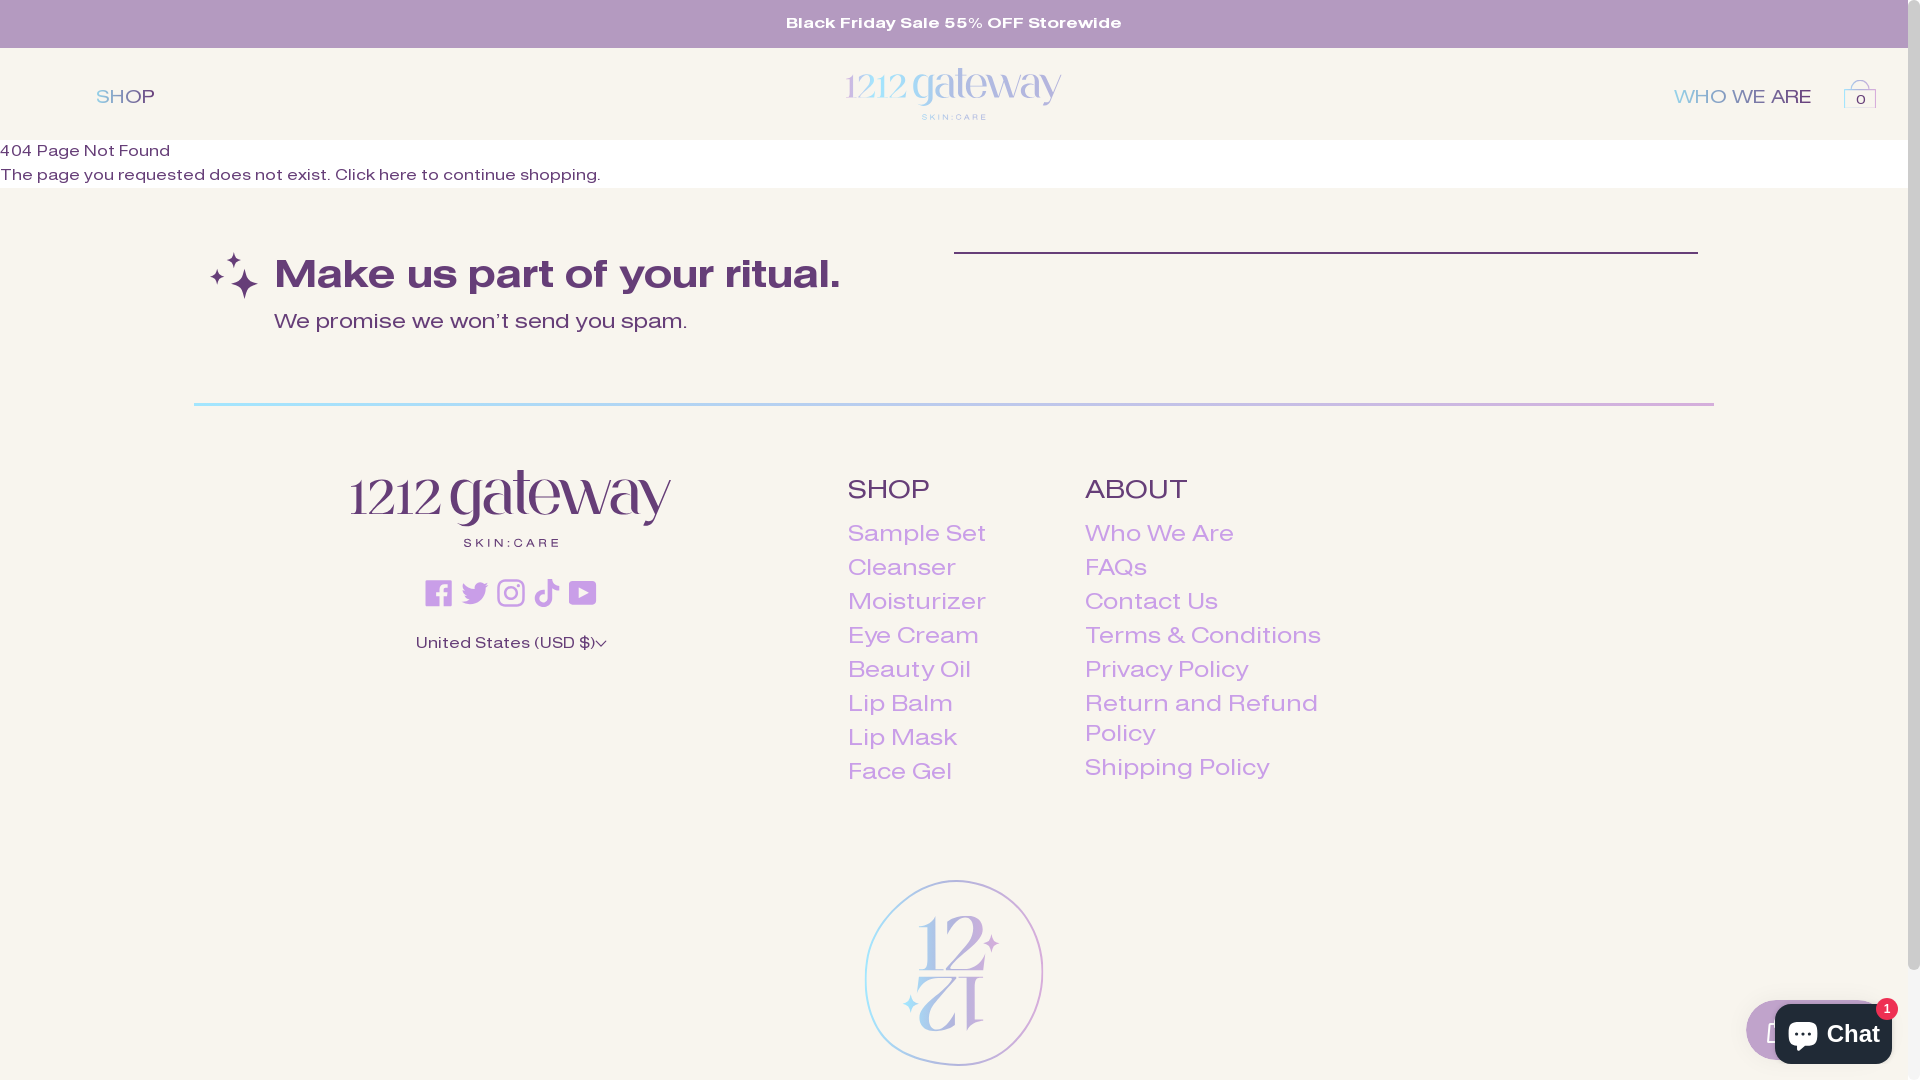  What do you see at coordinates (1116, 570) in the screenshot?
I see `FAQs` at bounding box center [1116, 570].